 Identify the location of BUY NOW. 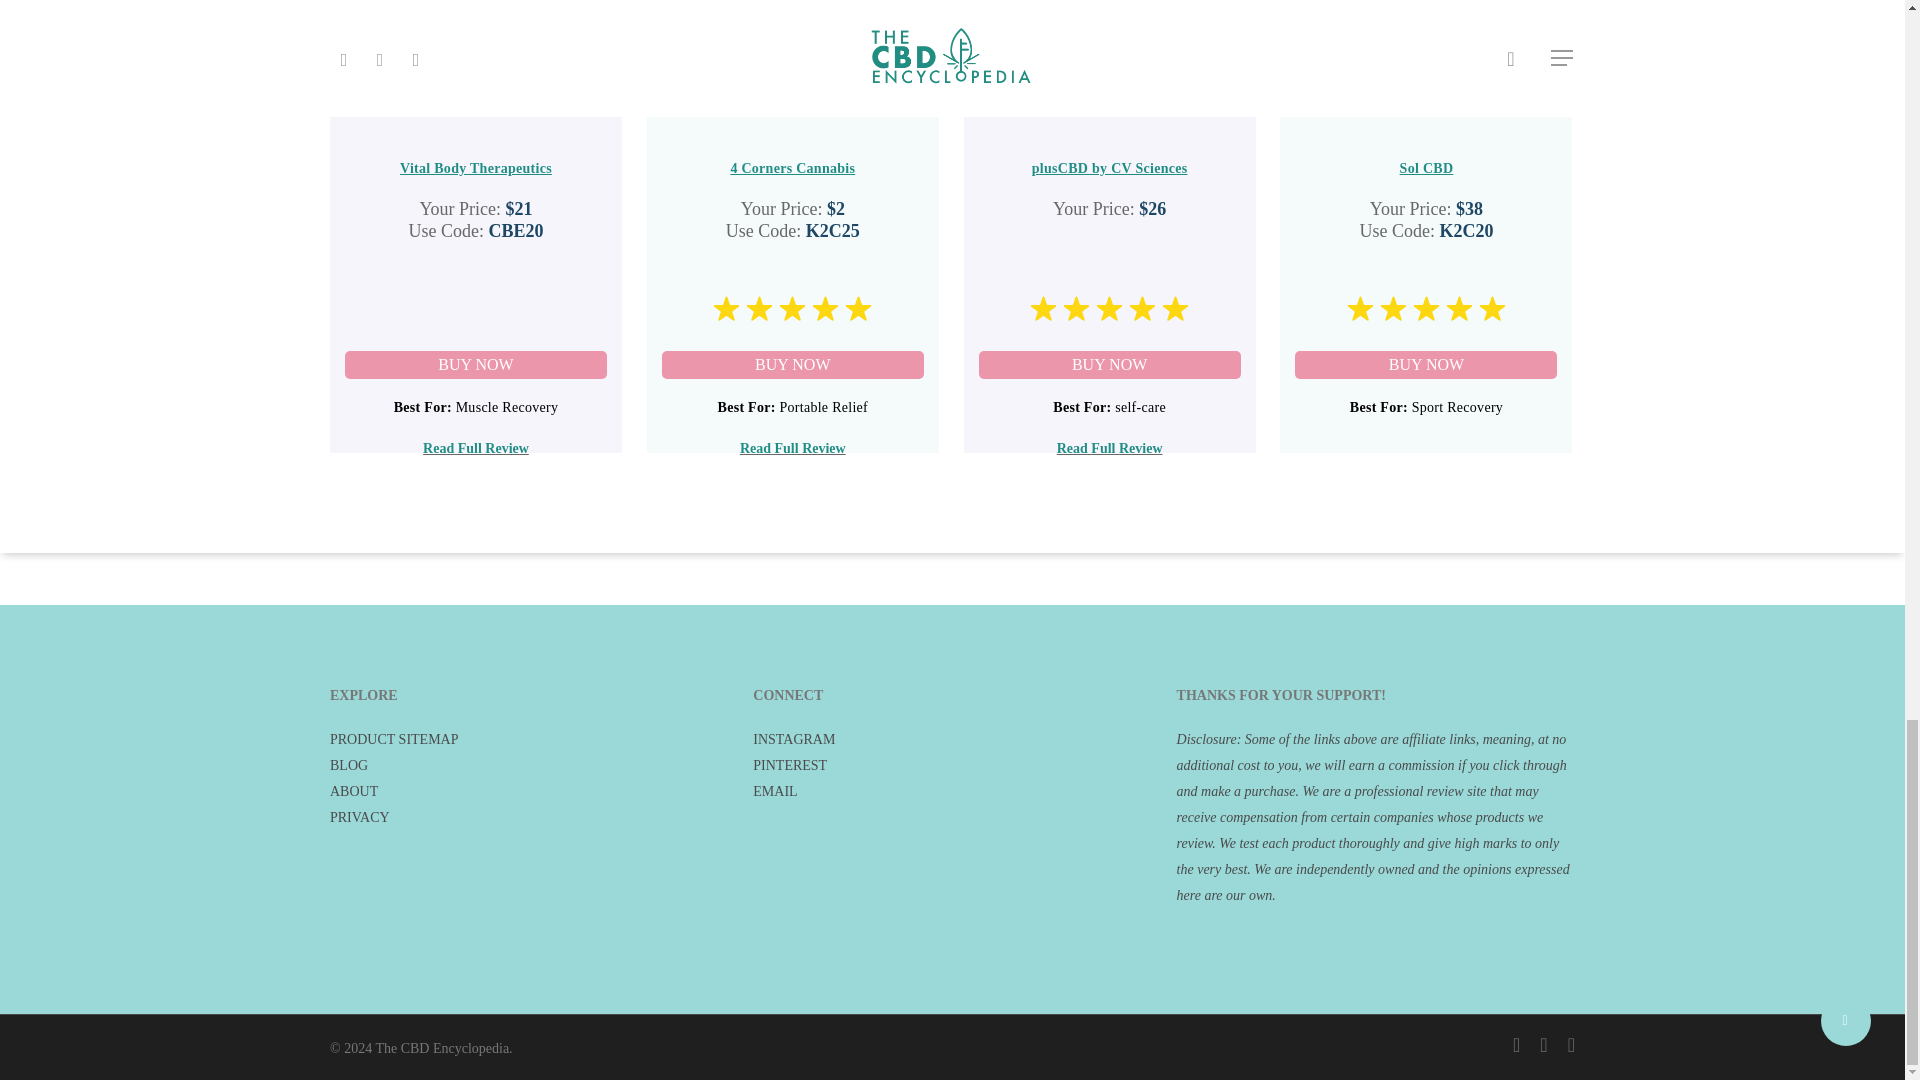
(1426, 365).